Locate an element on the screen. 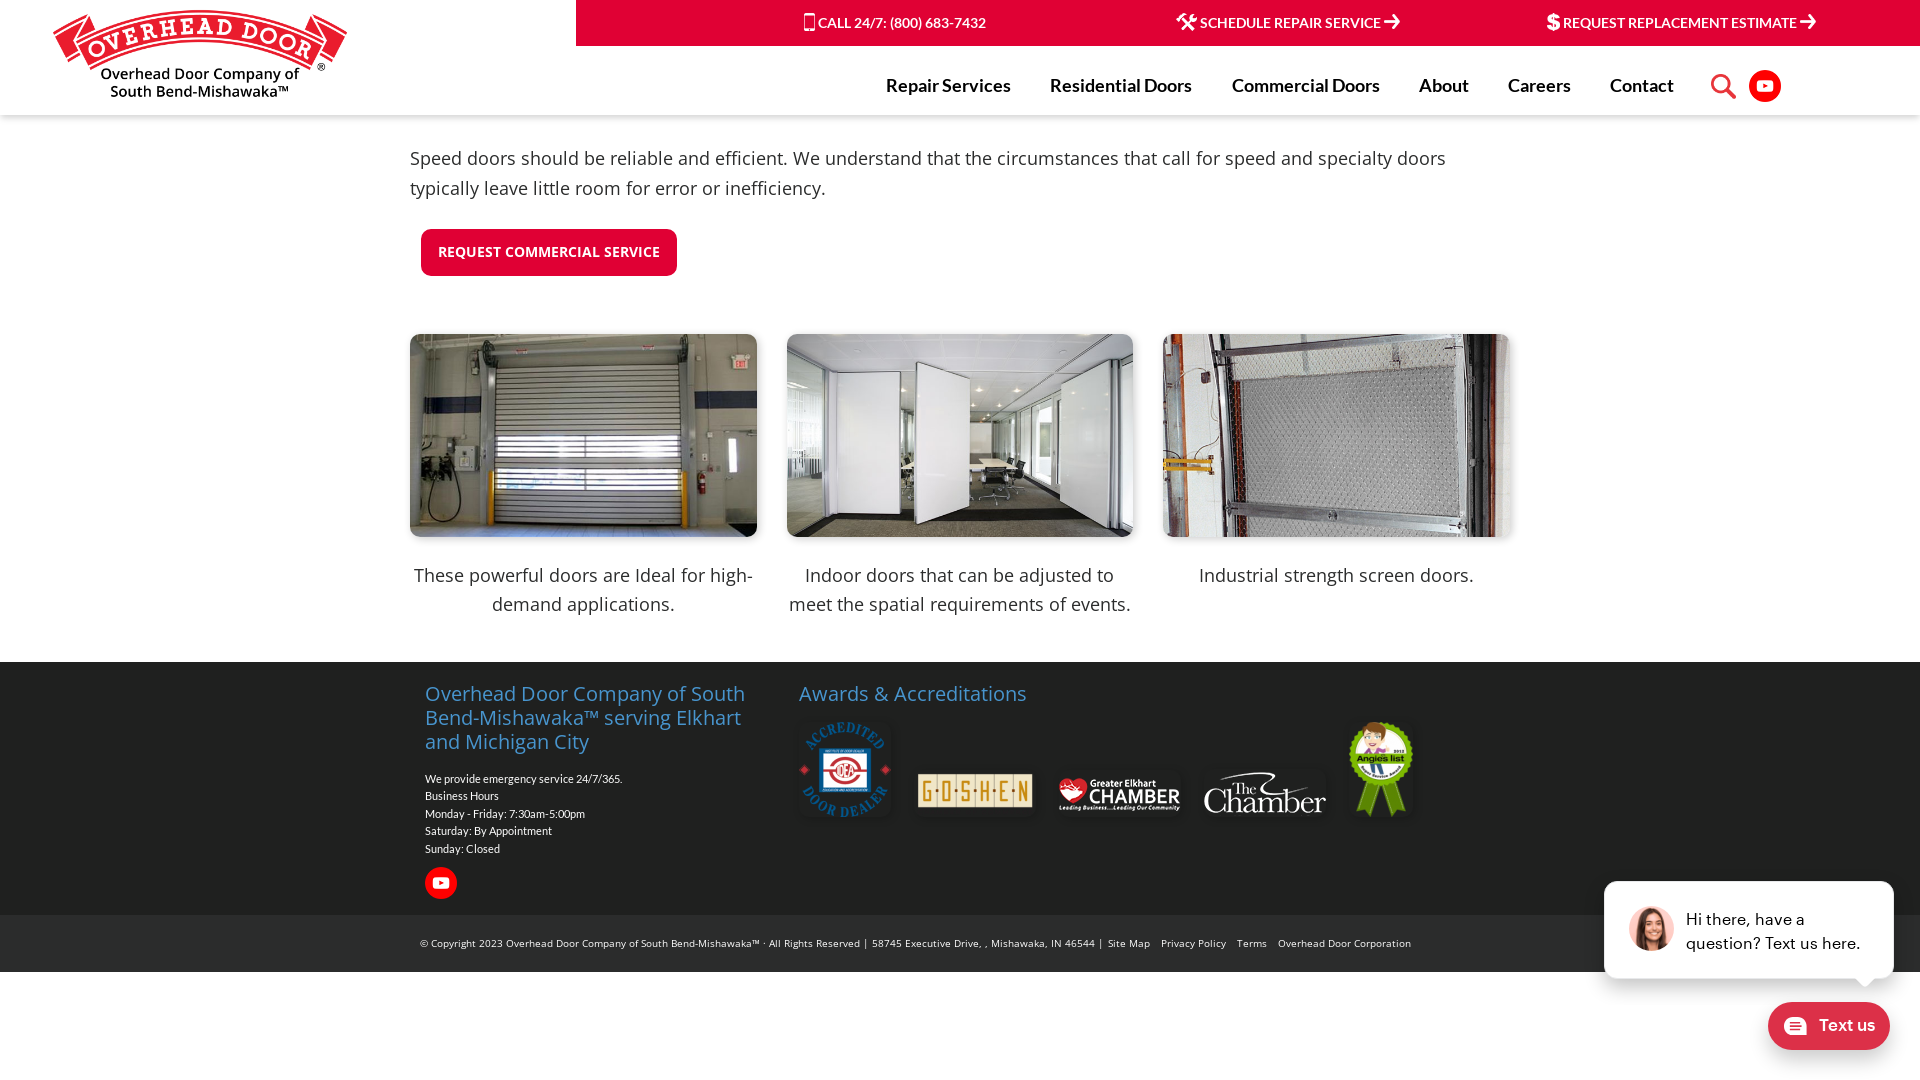 The image size is (1920, 1080). About is located at coordinates (1444, 85).